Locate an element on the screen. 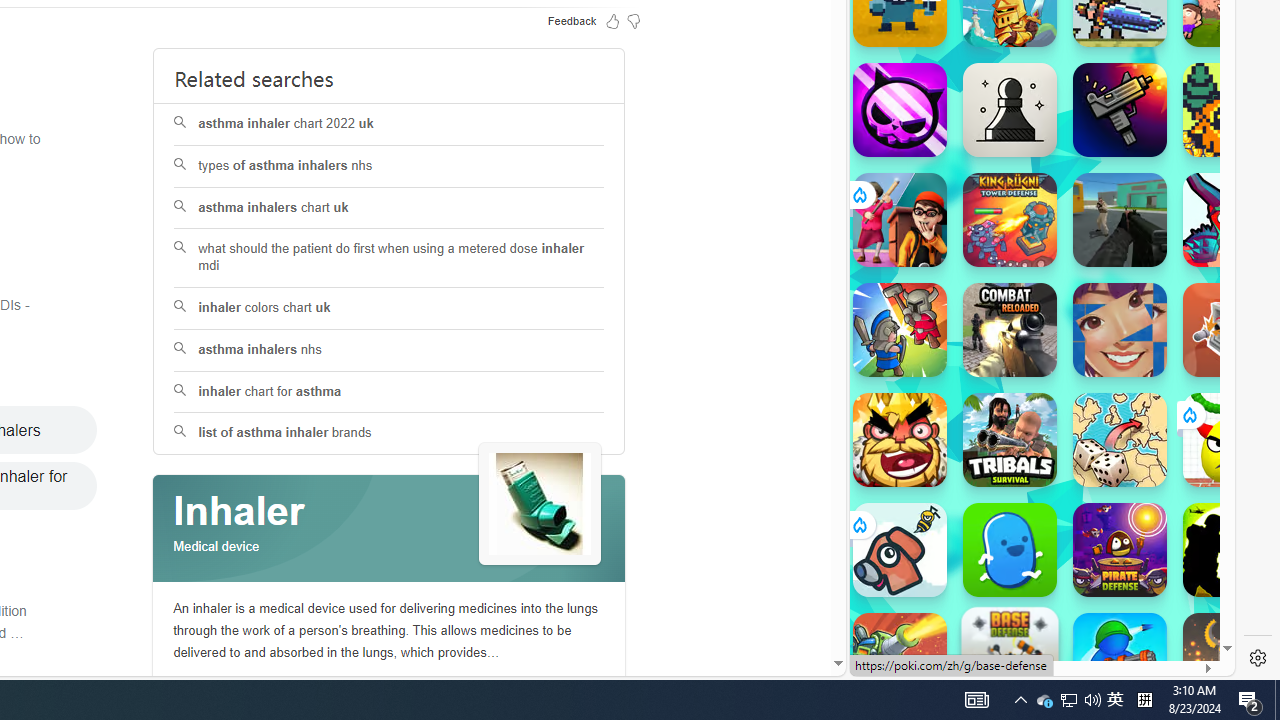 The height and width of the screenshot is (720, 1280). Save Dogogo is located at coordinates (900, 550).